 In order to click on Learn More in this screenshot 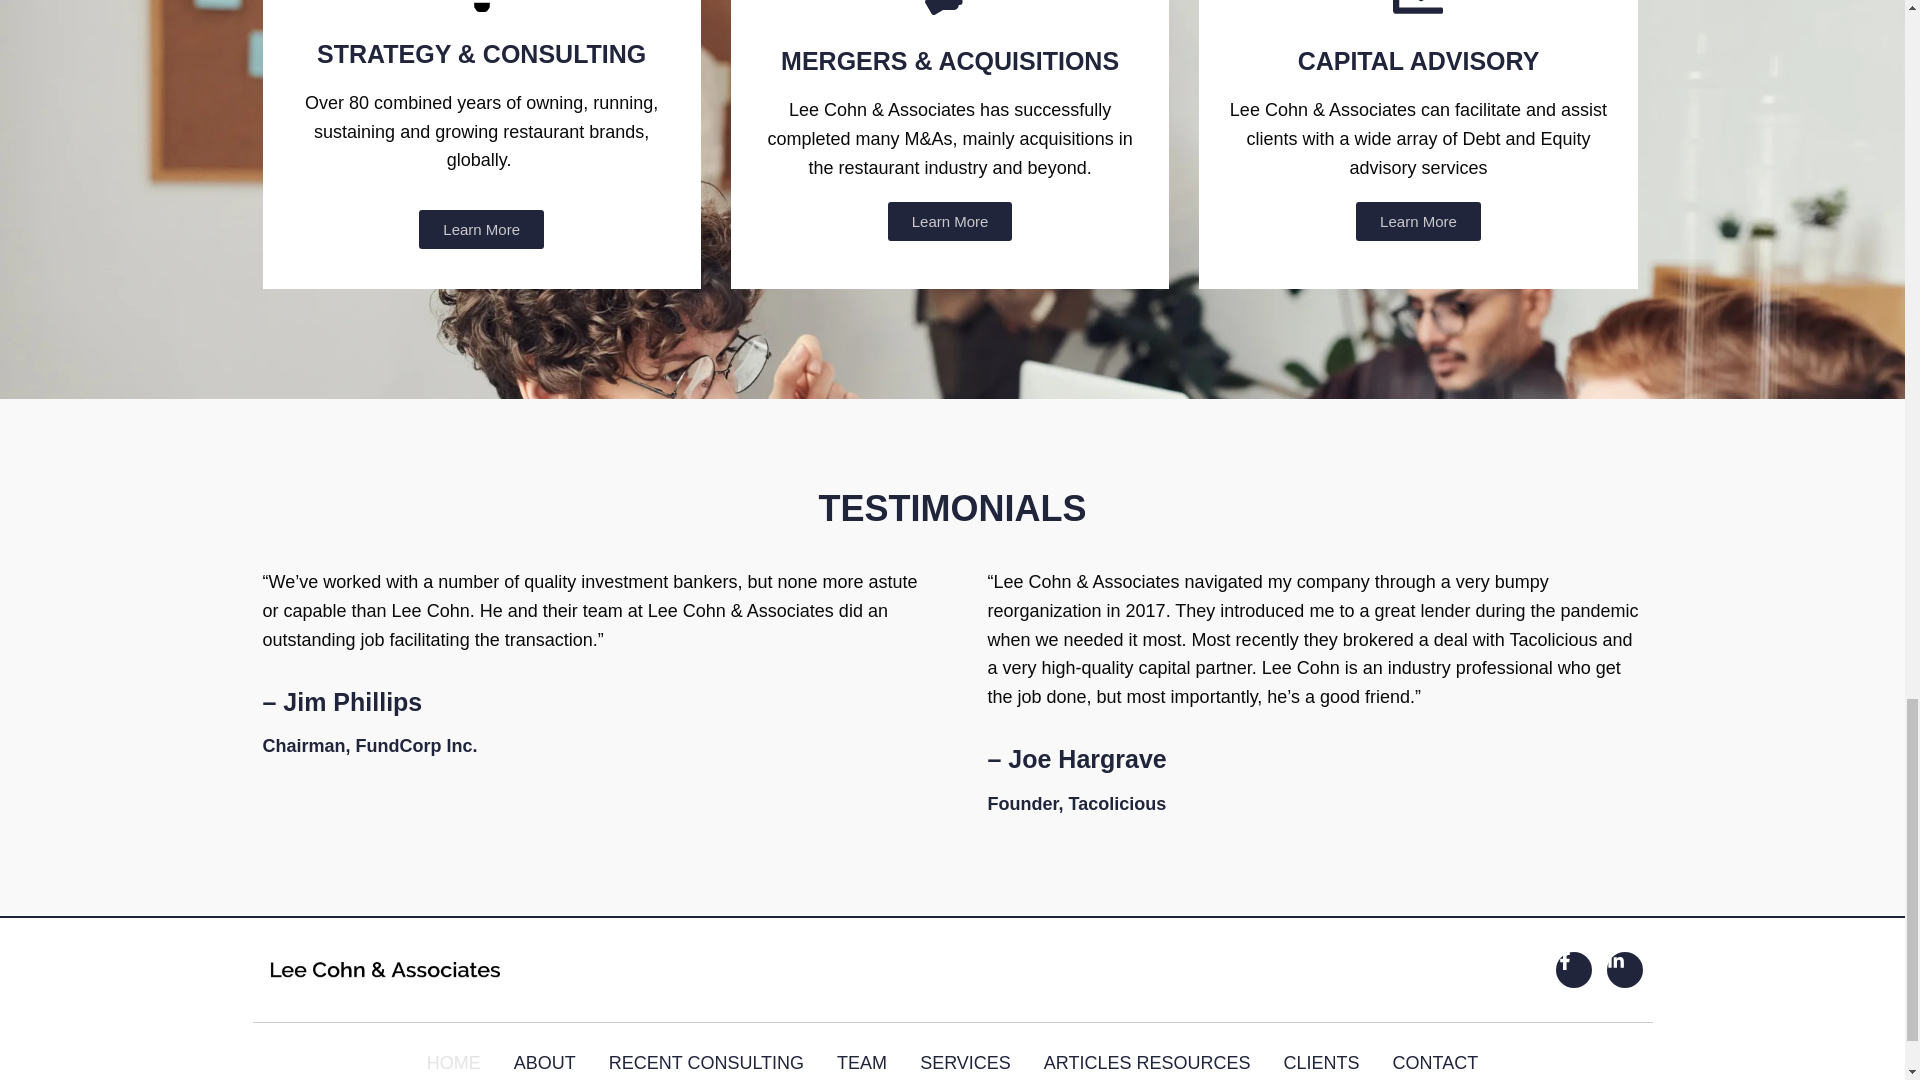, I will do `click(480, 229)`.